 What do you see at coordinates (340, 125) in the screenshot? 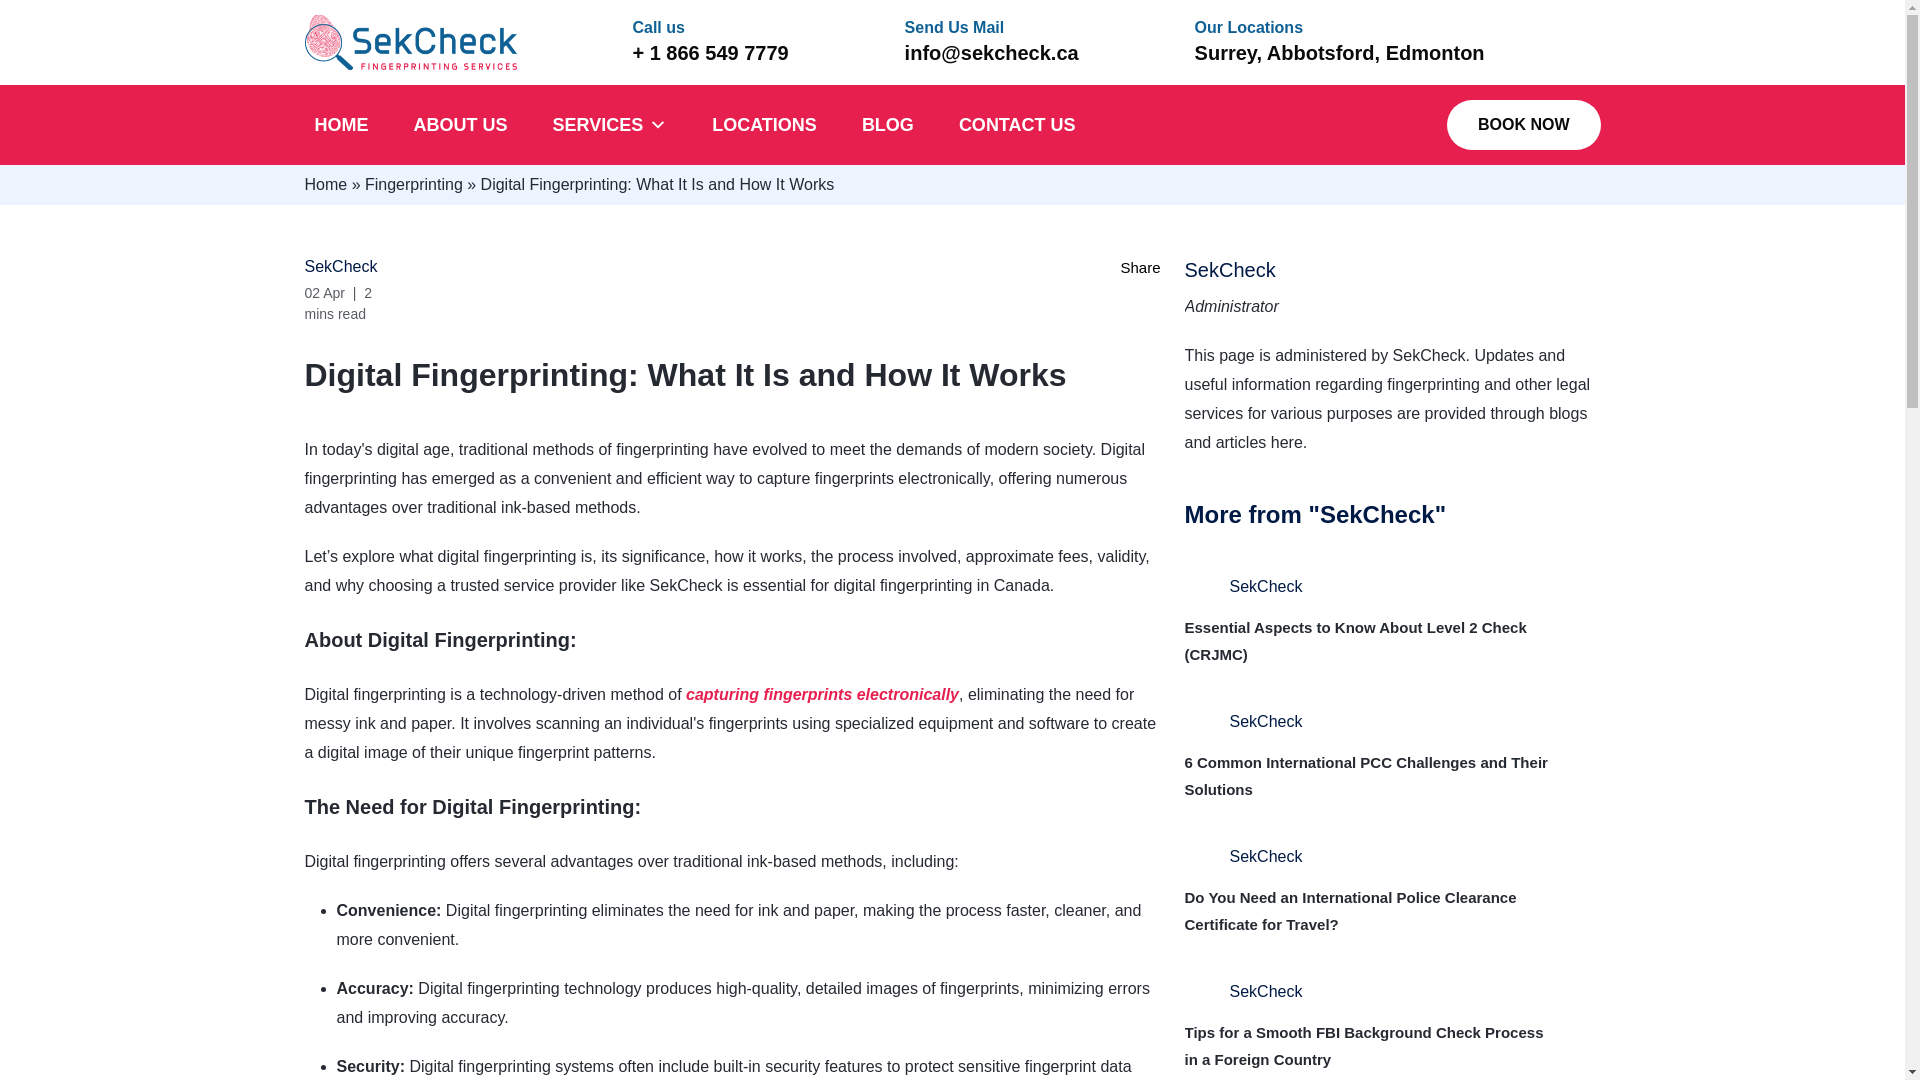
I see `HOME` at bounding box center [340, 125].